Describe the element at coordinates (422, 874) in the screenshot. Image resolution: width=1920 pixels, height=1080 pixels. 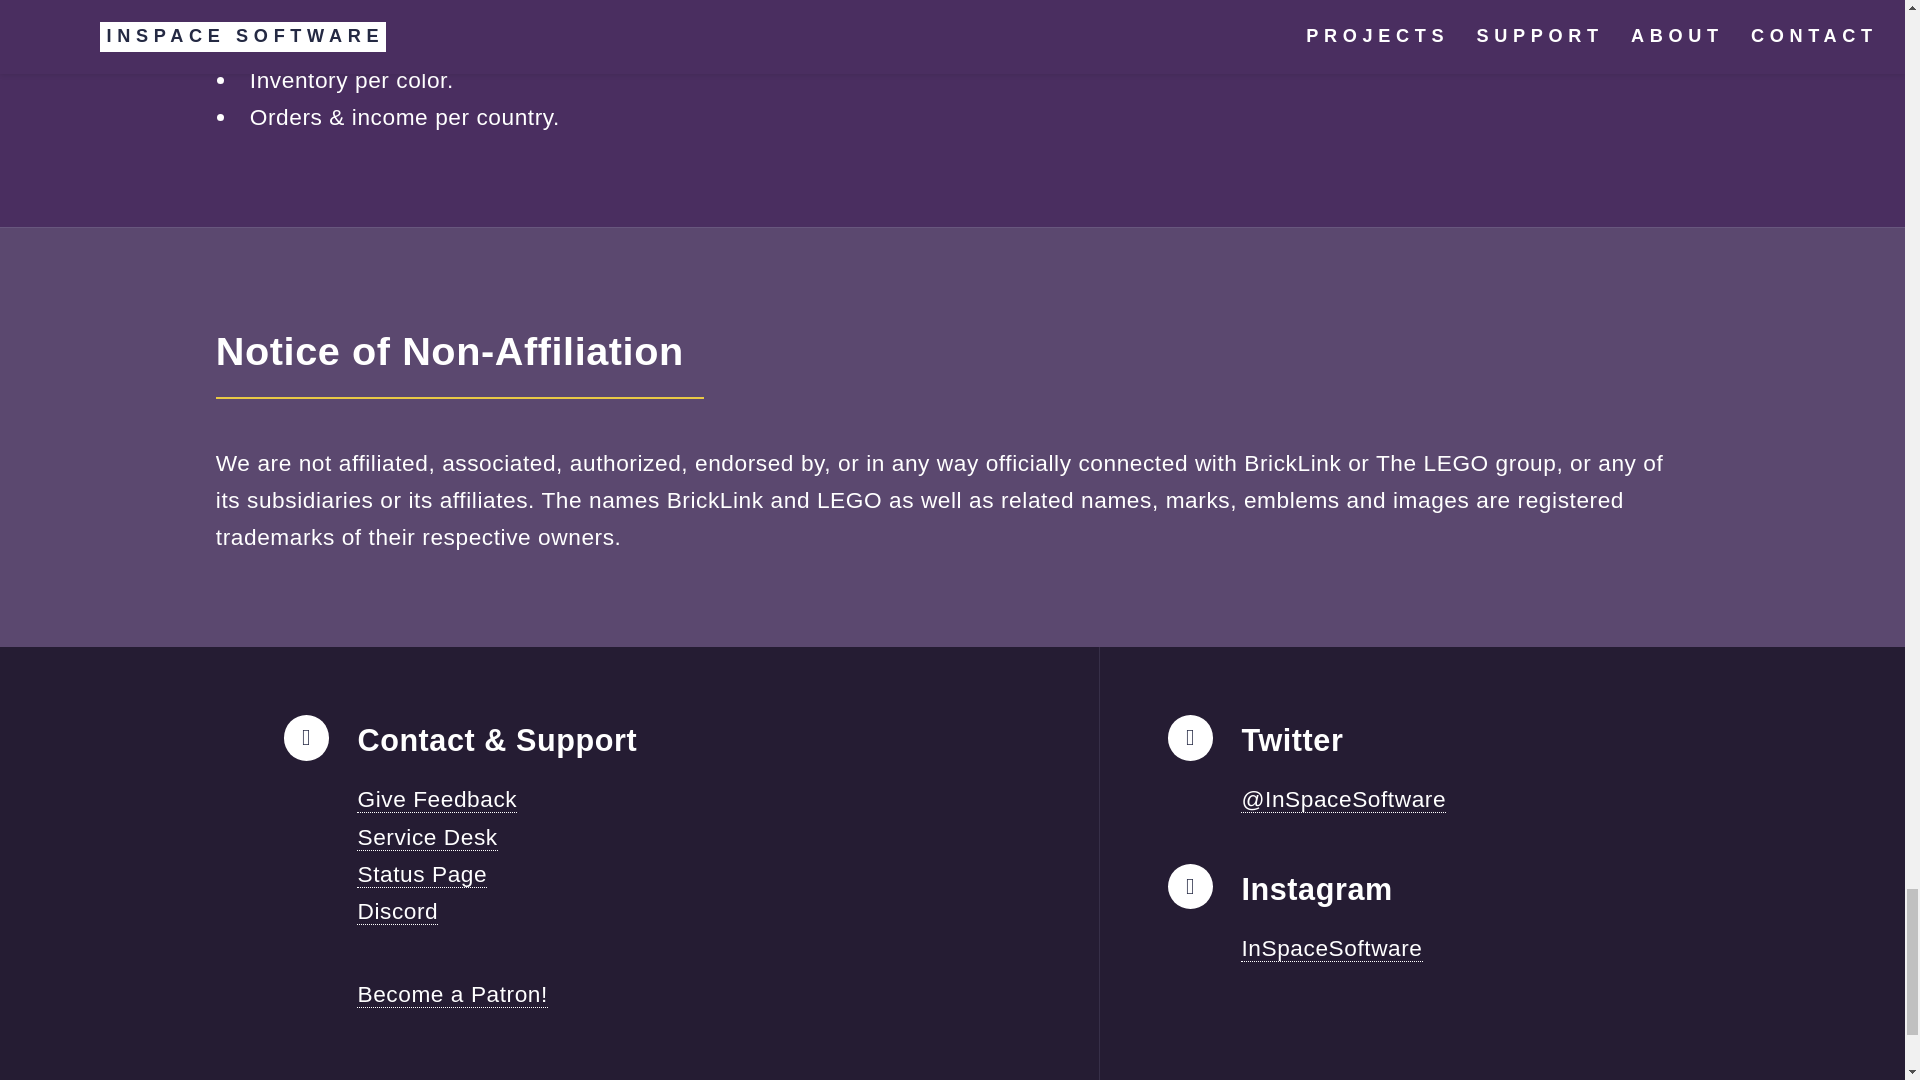
I see `Status Page` at that location.